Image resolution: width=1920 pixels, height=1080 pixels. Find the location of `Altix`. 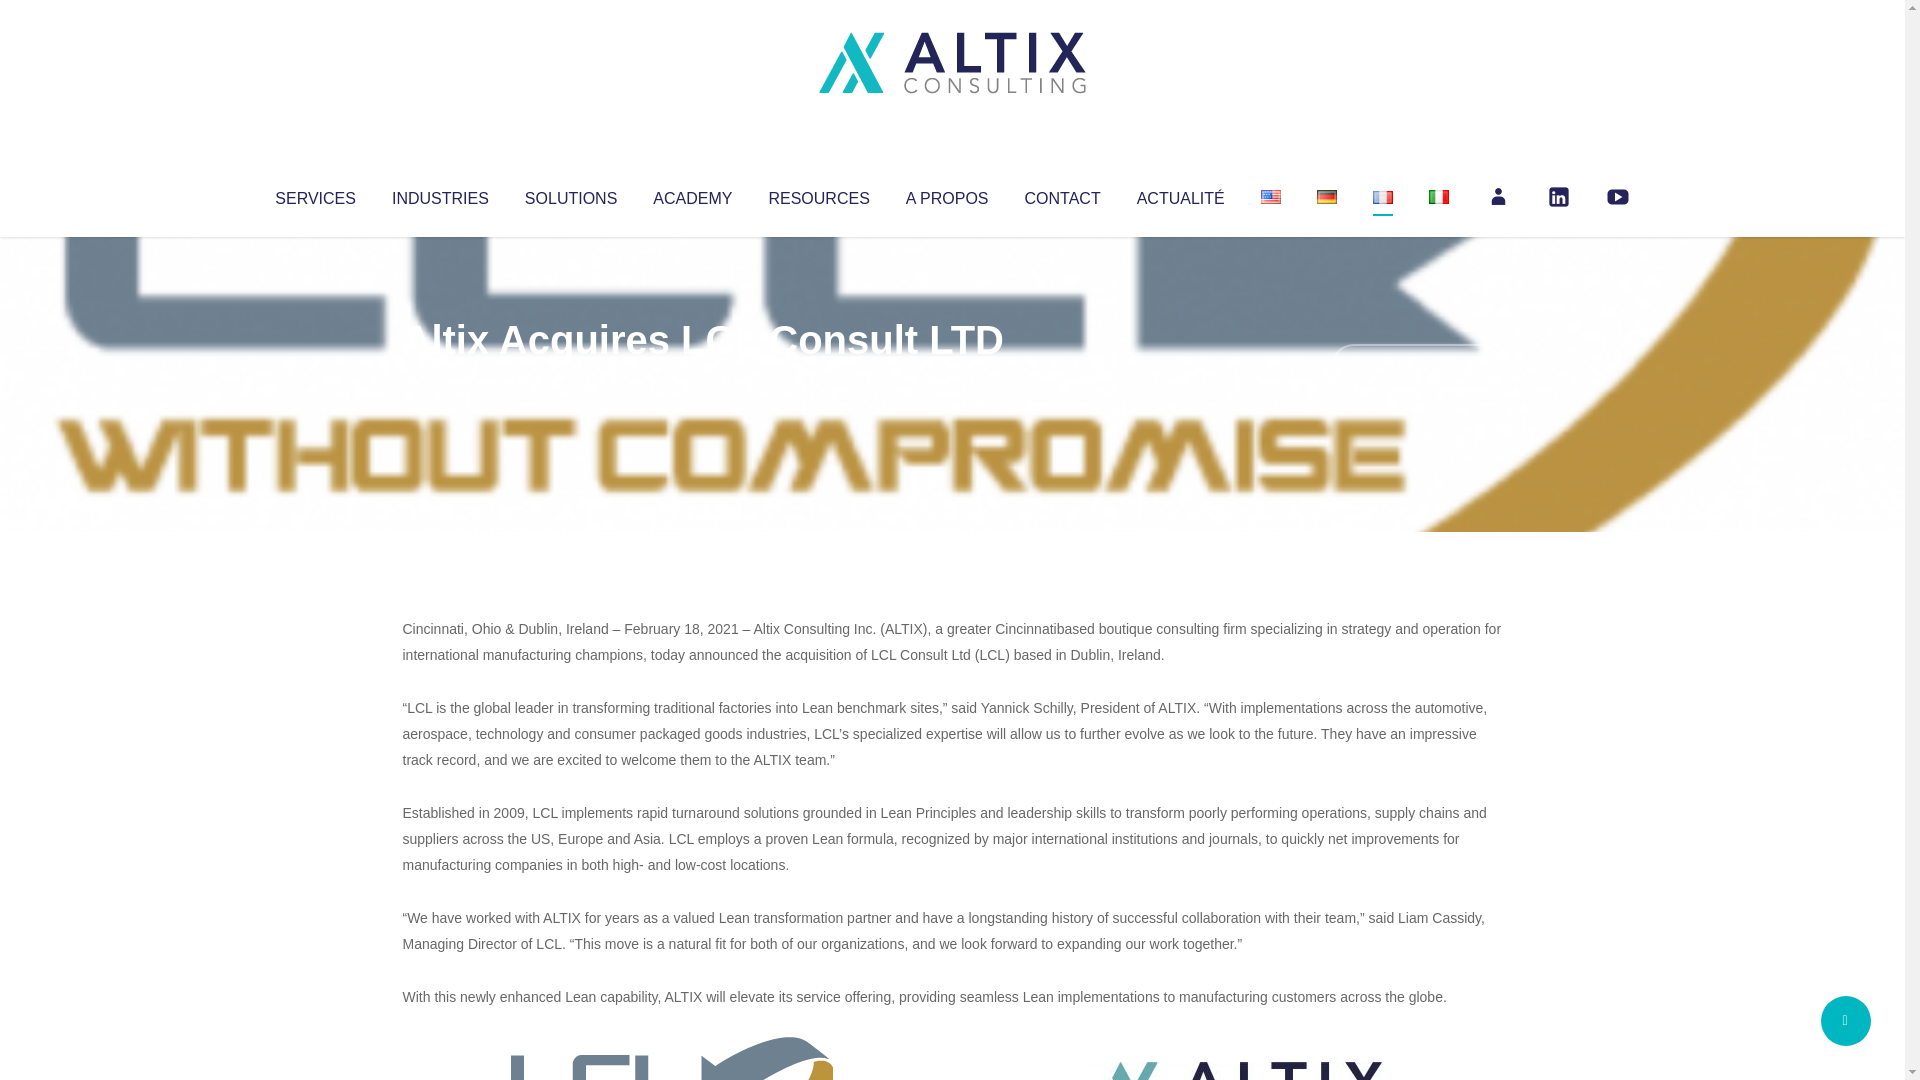

Altix is located at coordinates (440, 380).